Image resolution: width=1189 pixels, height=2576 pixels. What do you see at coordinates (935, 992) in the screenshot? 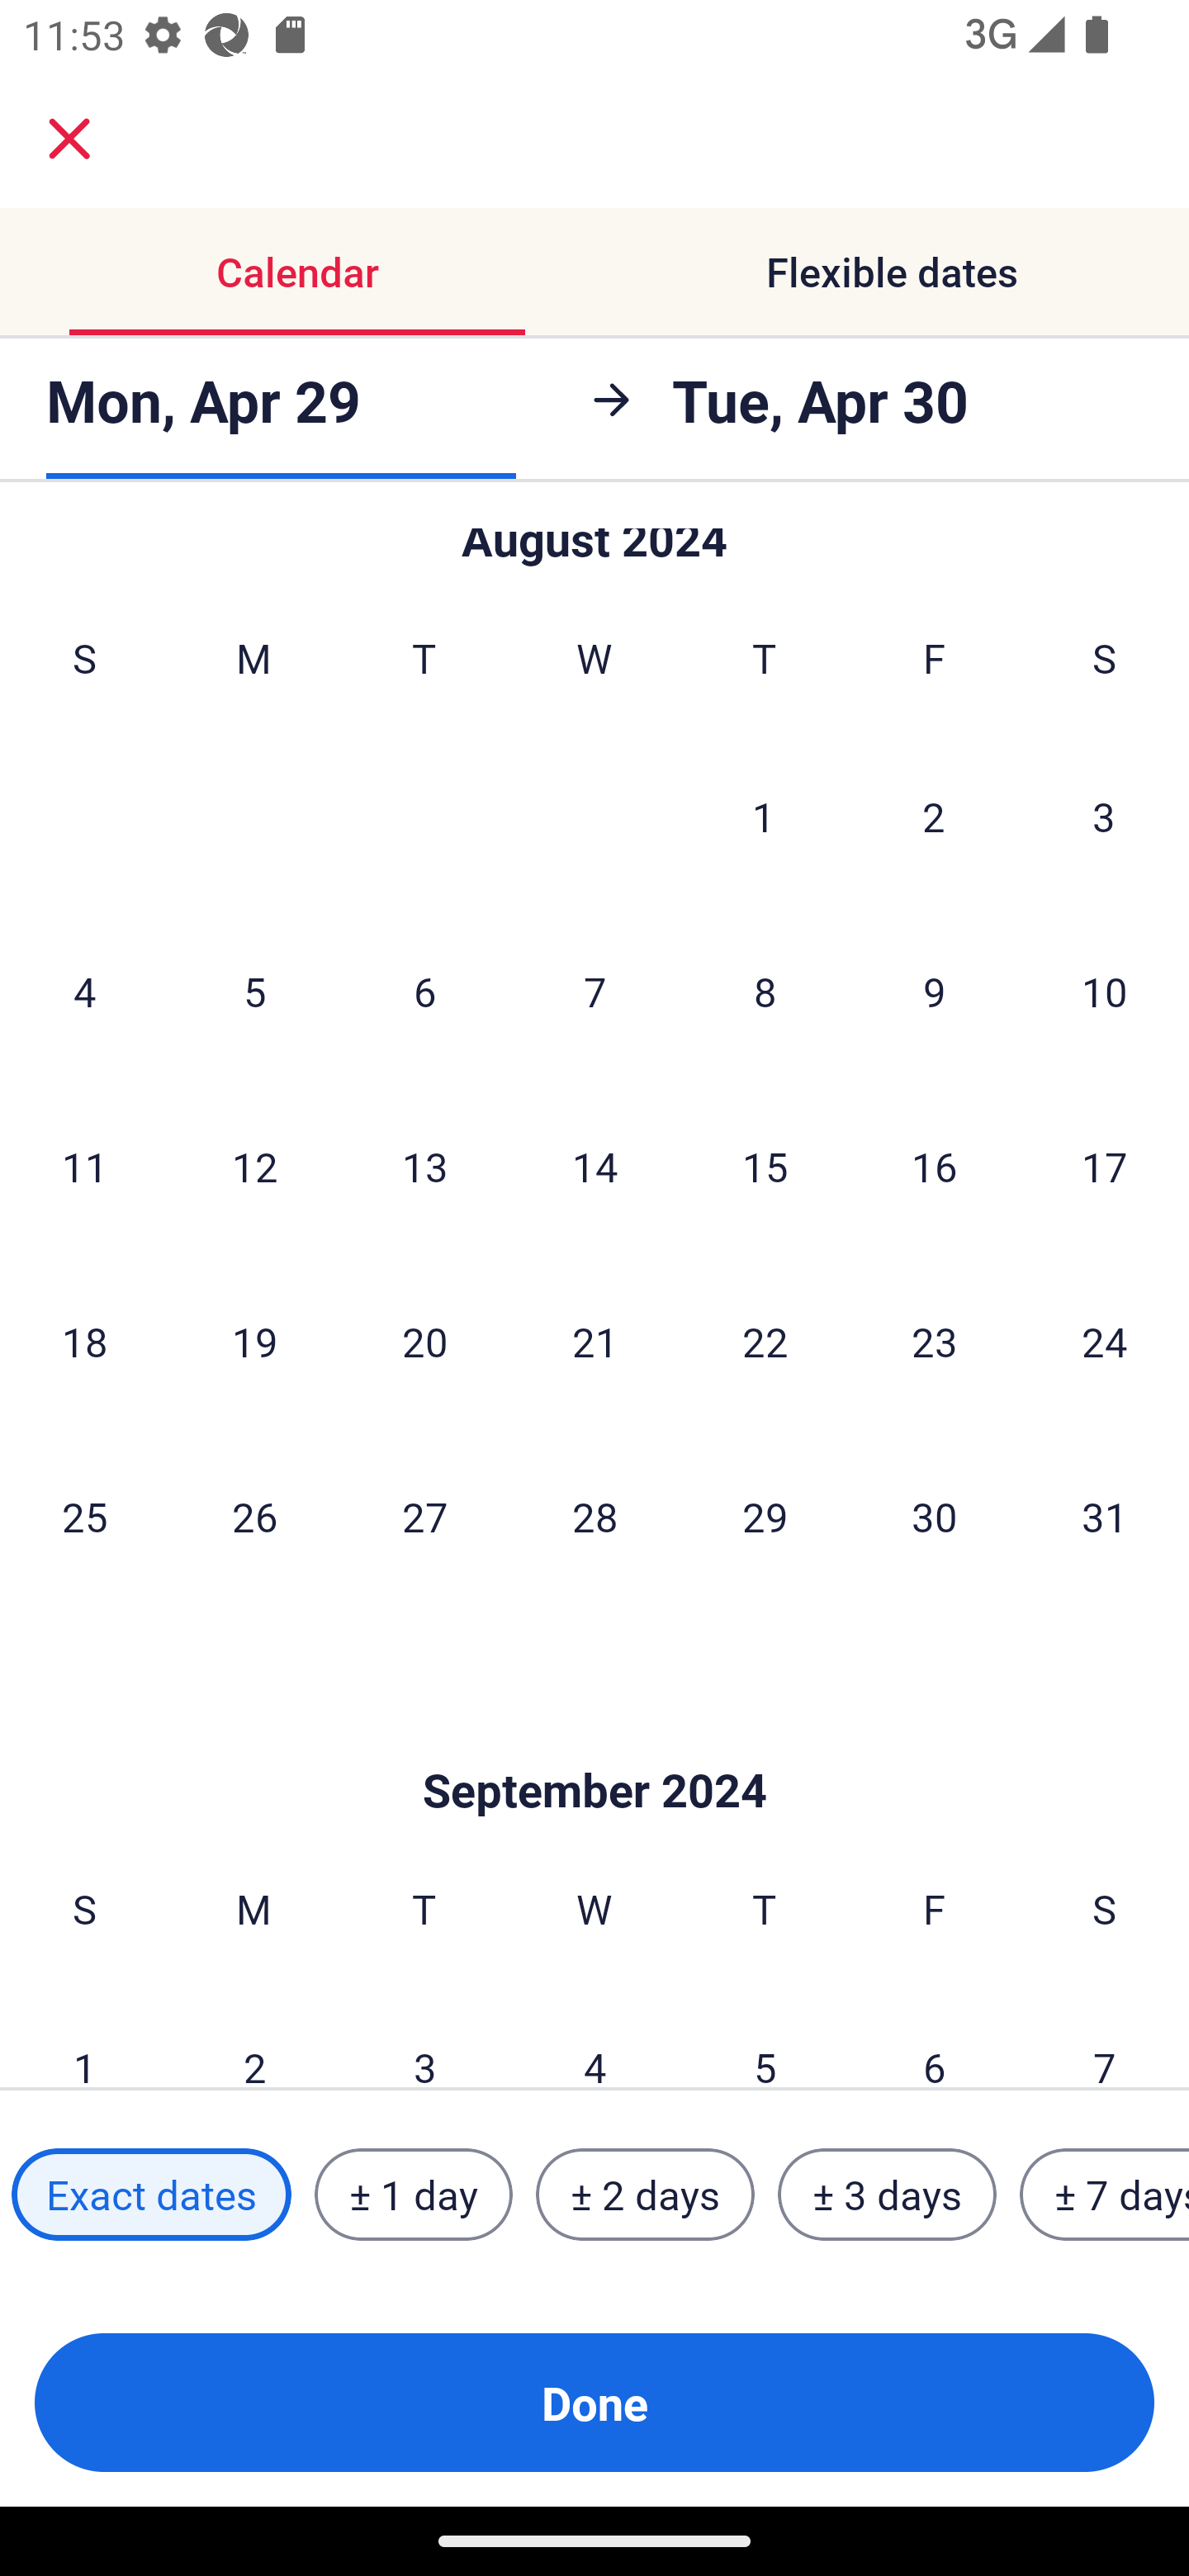
I see `9 Friday, August 9, 2024` at bounding box center [935, 992].